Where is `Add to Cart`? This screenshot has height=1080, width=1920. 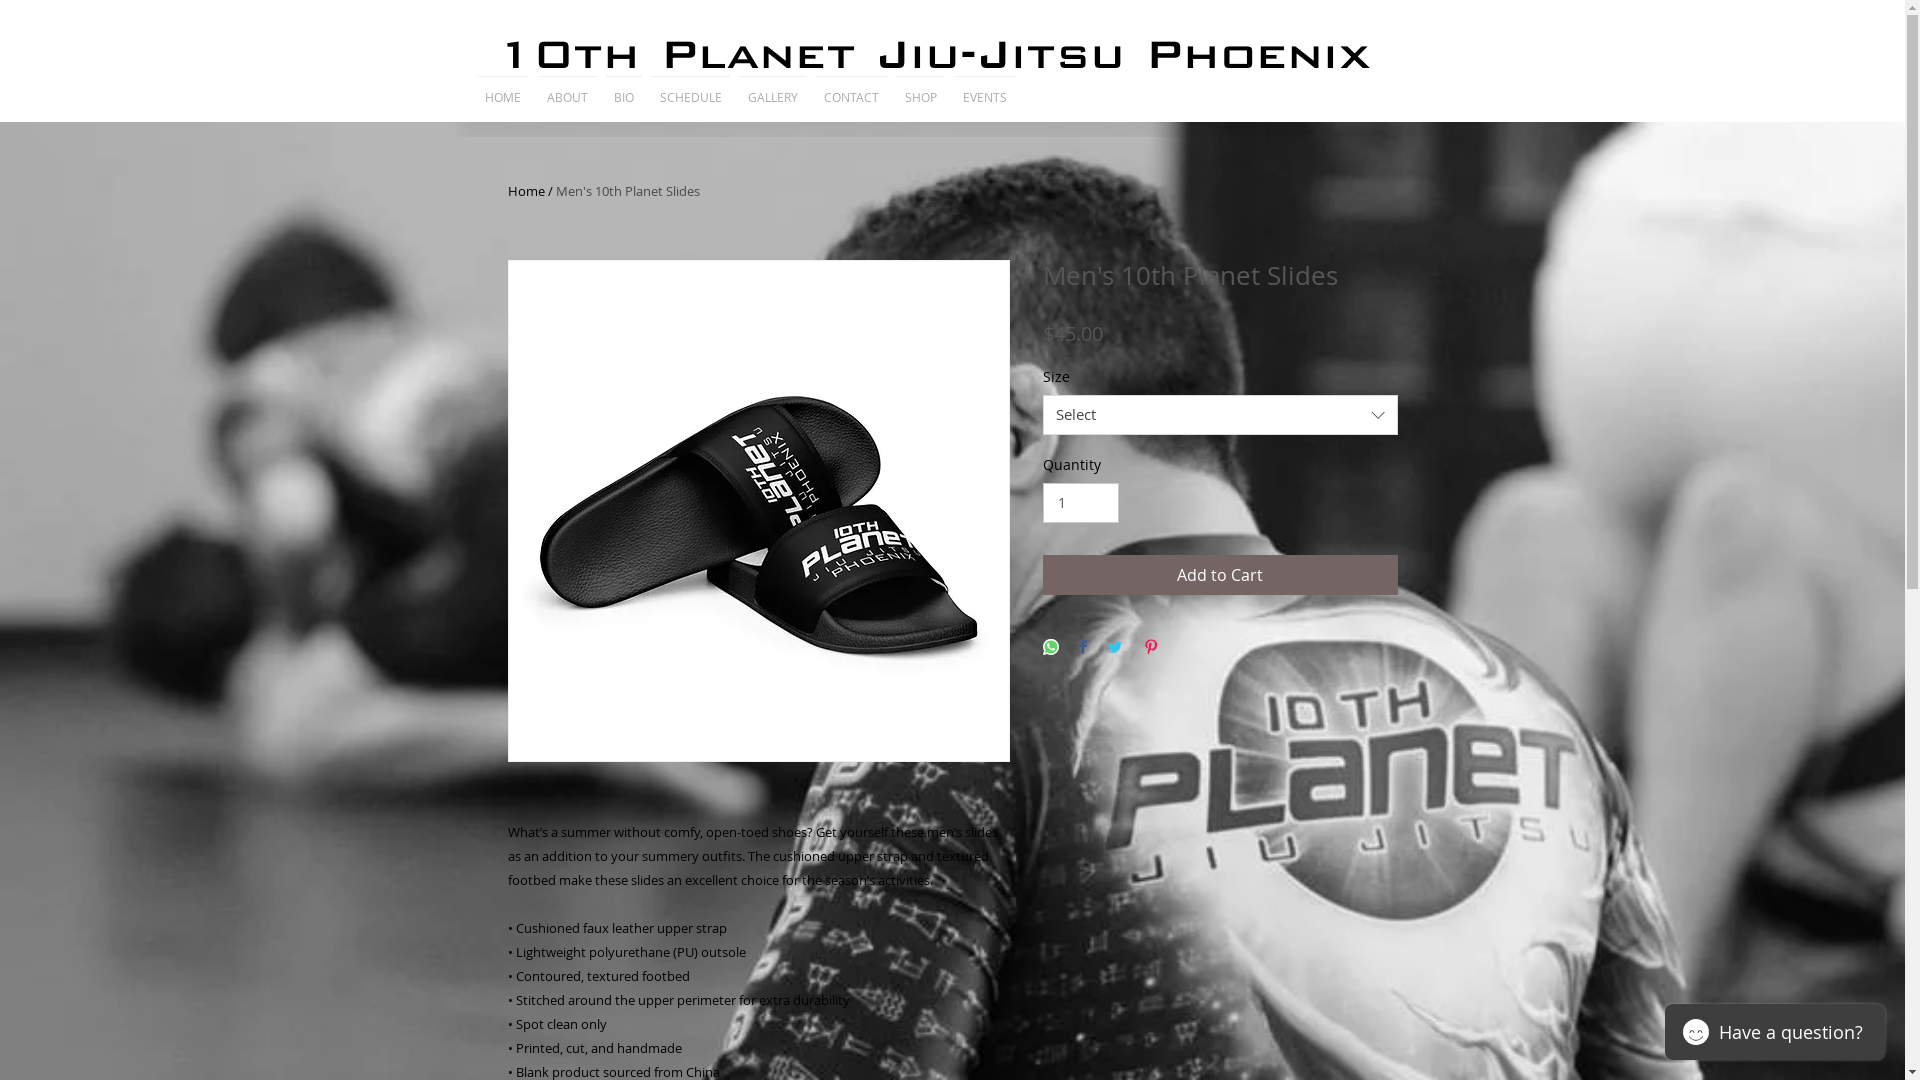
Add to Cart is located at coordinates (1220, 575).